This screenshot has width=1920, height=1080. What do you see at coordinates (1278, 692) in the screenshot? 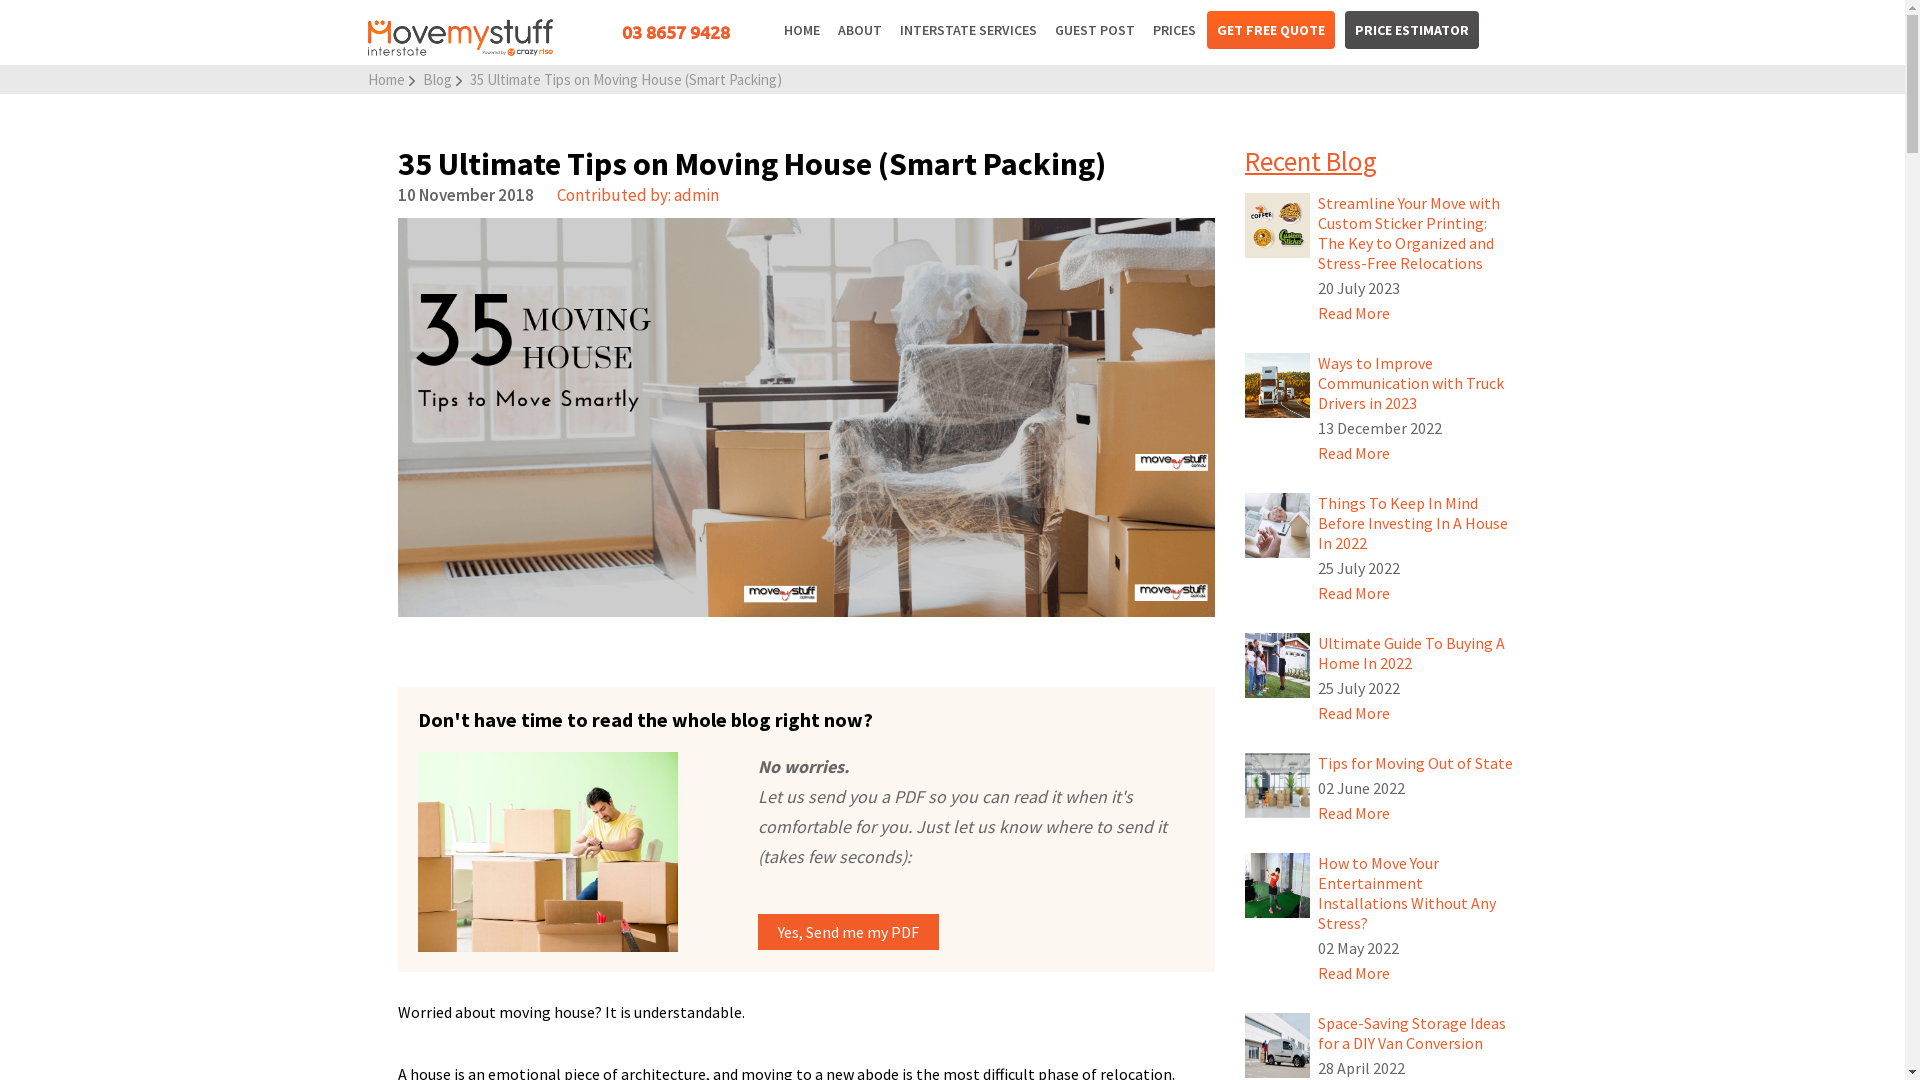
I see `Ultimate Guide To Buying A Home In 2022` at bounding box center [1278, 692].